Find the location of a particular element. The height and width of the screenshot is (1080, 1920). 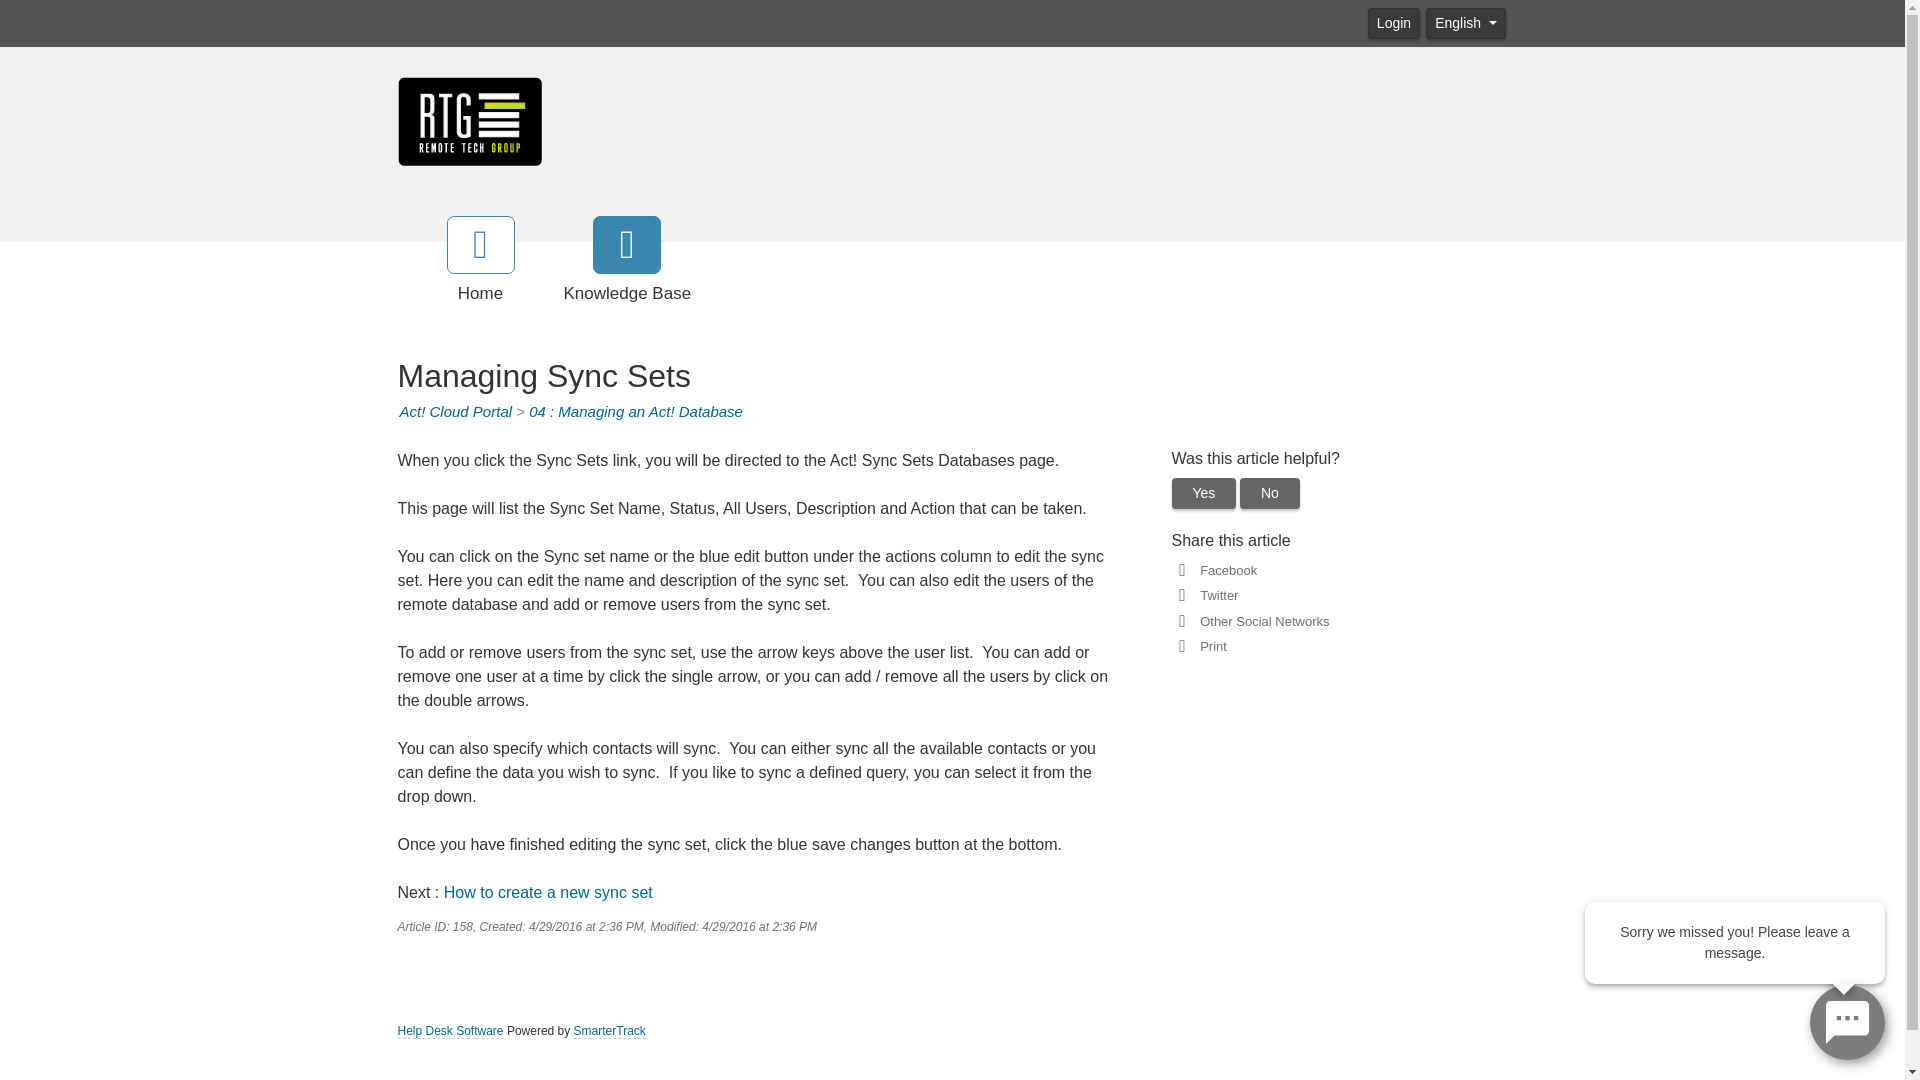

Login is located at coordinates (1394, 22).